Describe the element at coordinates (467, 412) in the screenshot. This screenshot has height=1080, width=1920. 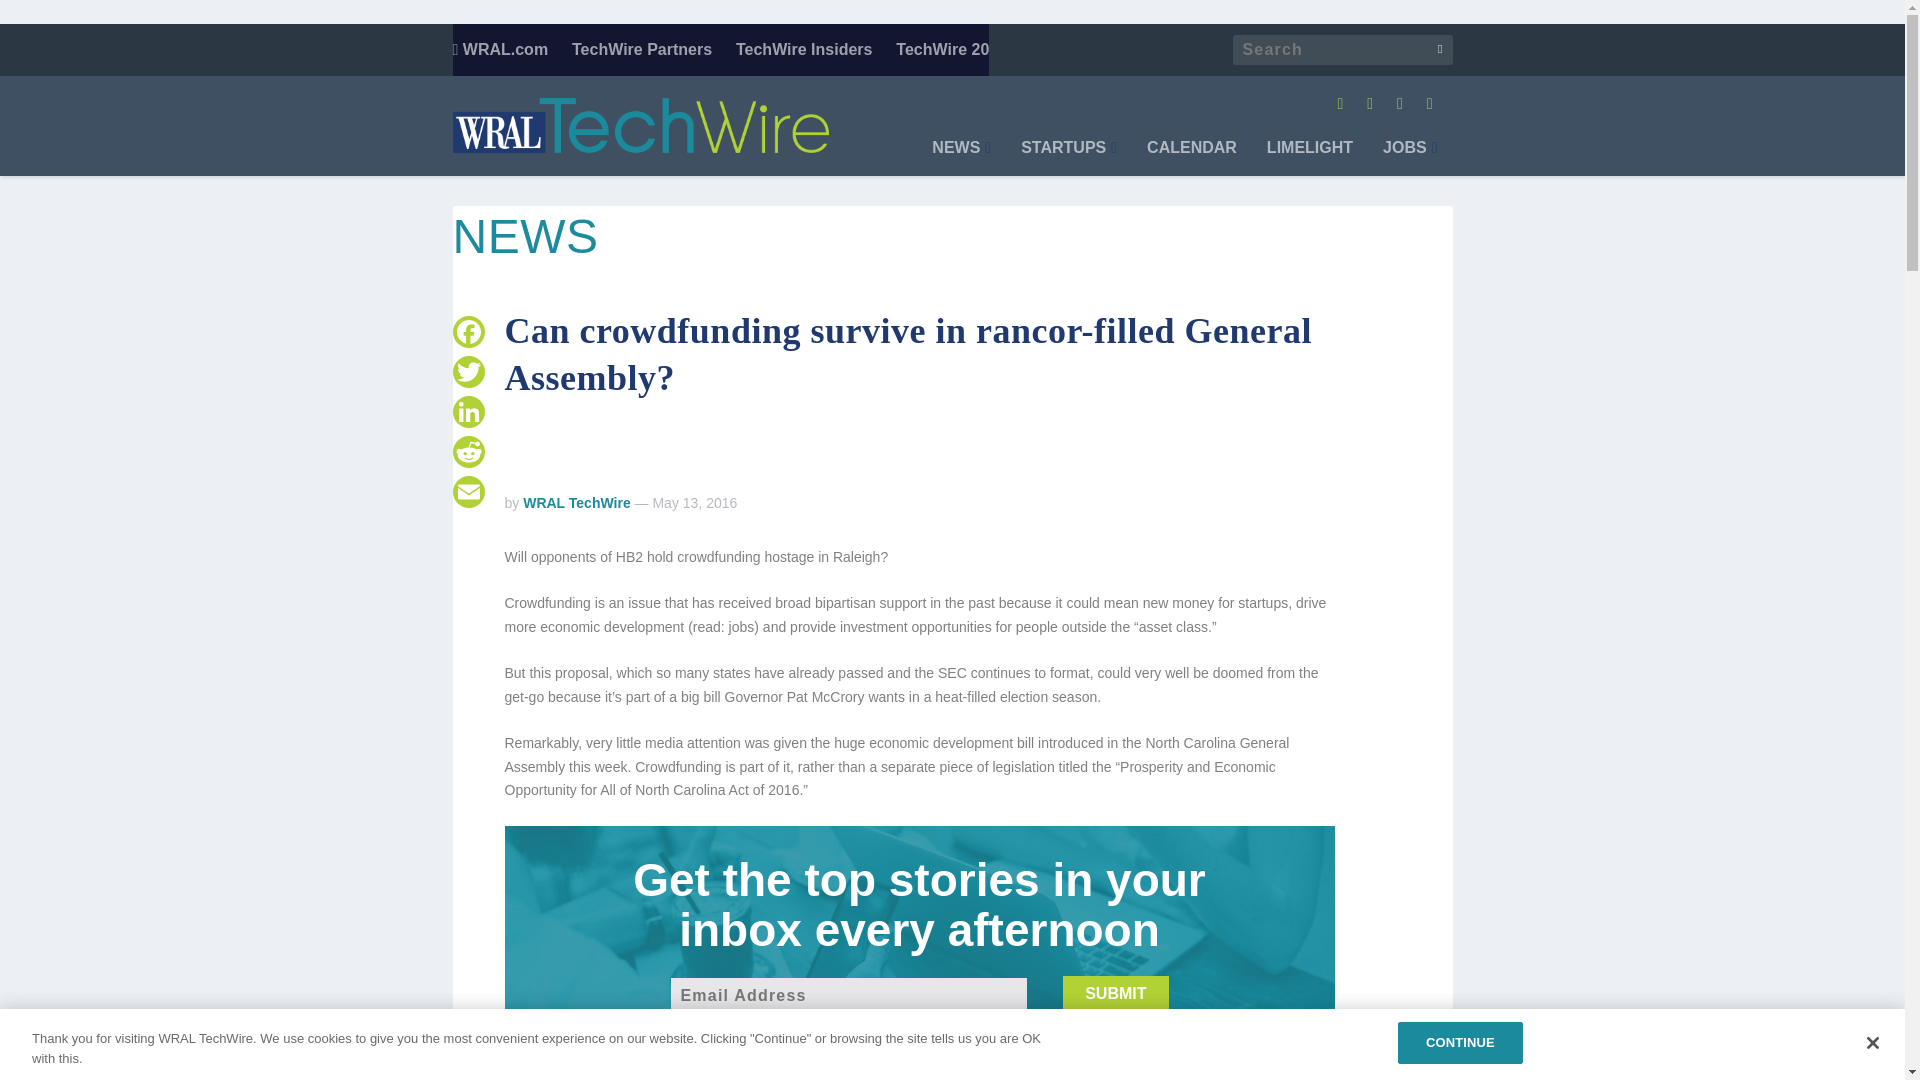
I see `LinkedIn` at that location.